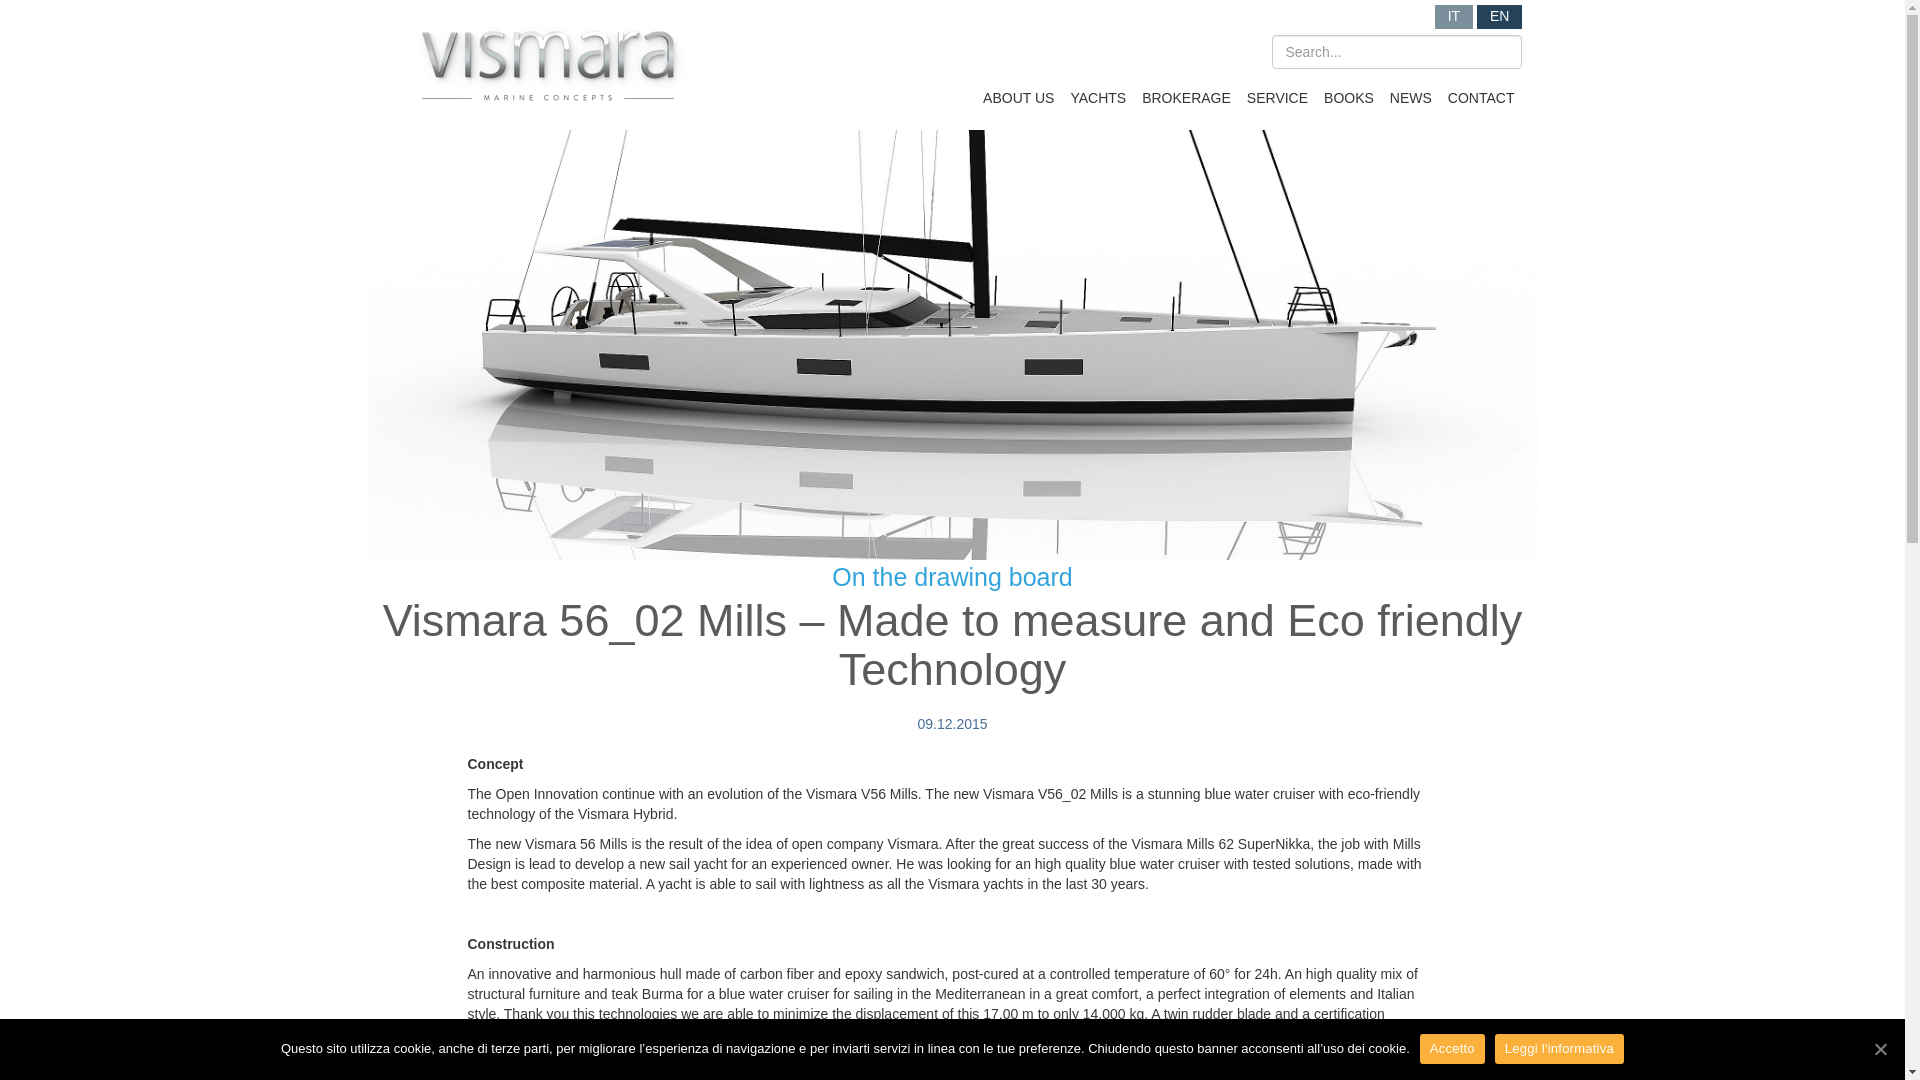  I want to click on IT, so click(1453, 17).